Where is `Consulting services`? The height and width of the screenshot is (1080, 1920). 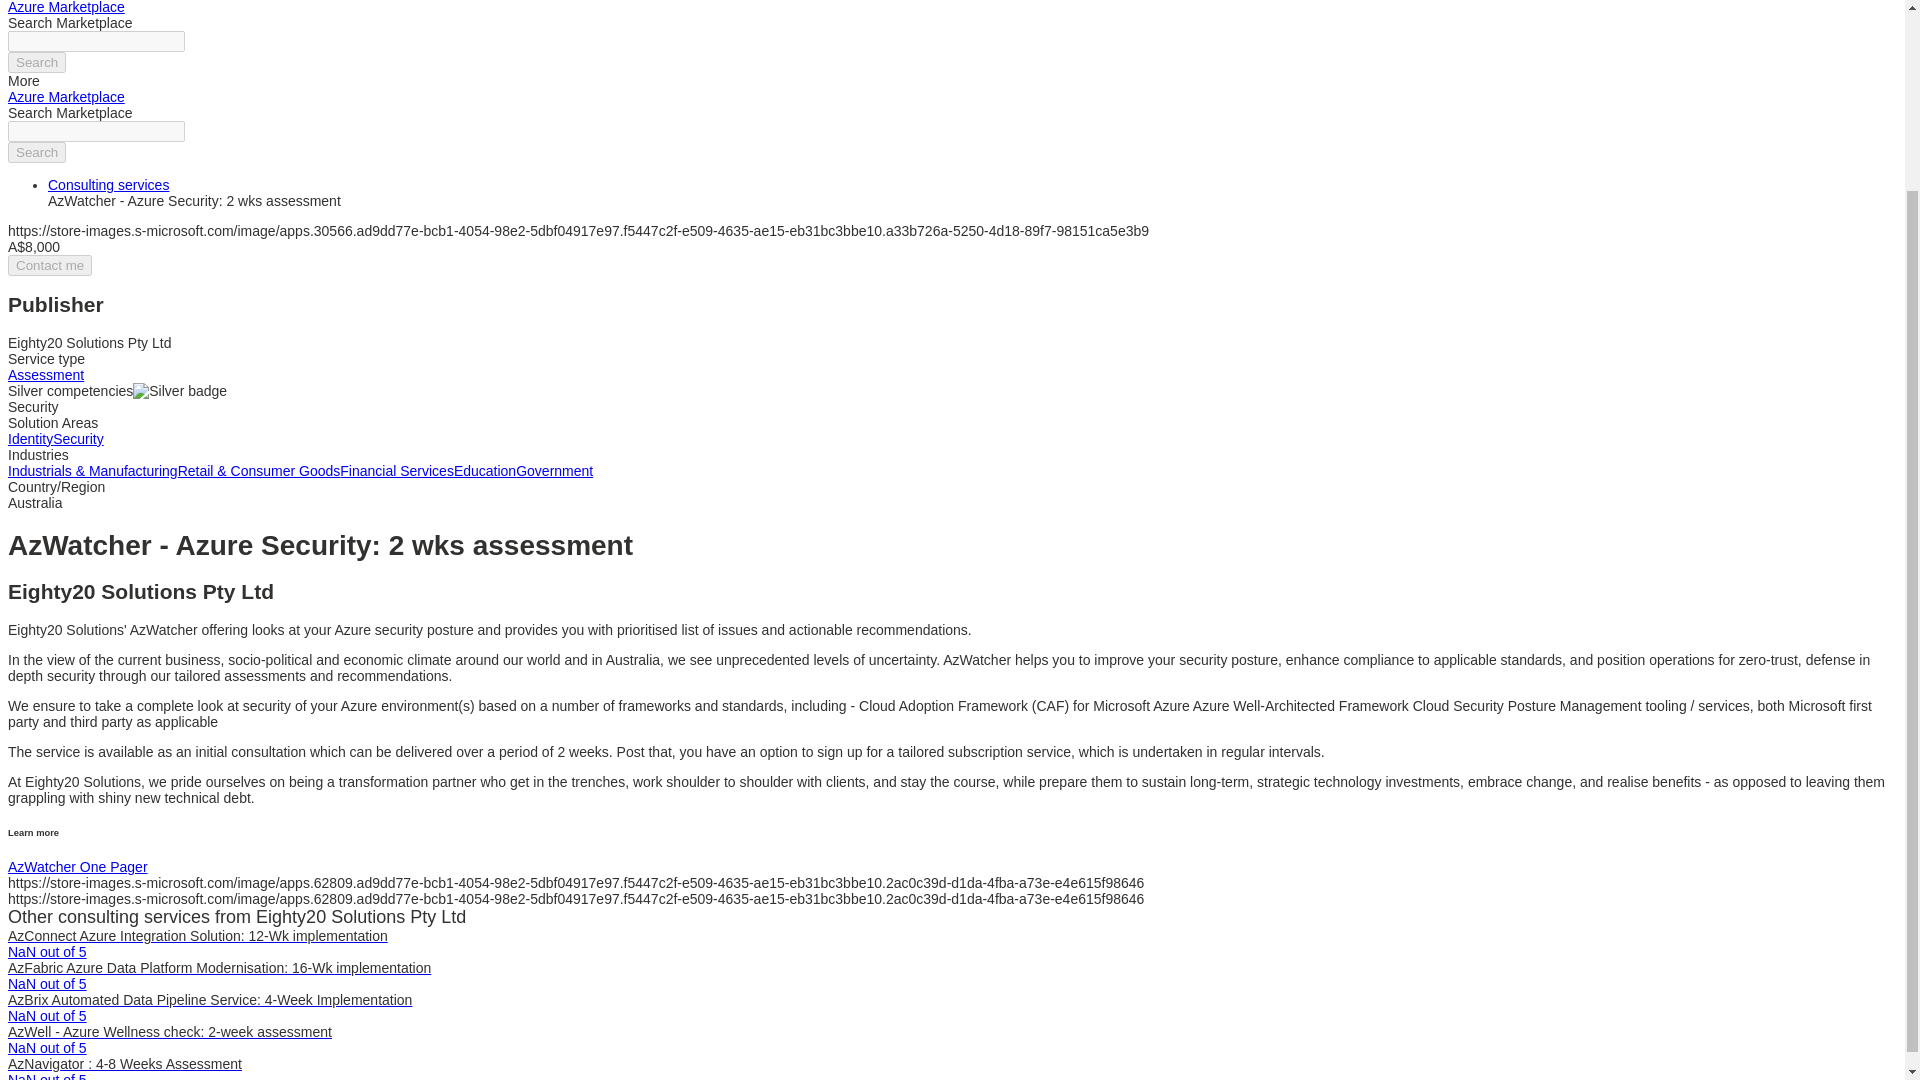 Consulting services is located at coordinates (108, 185).